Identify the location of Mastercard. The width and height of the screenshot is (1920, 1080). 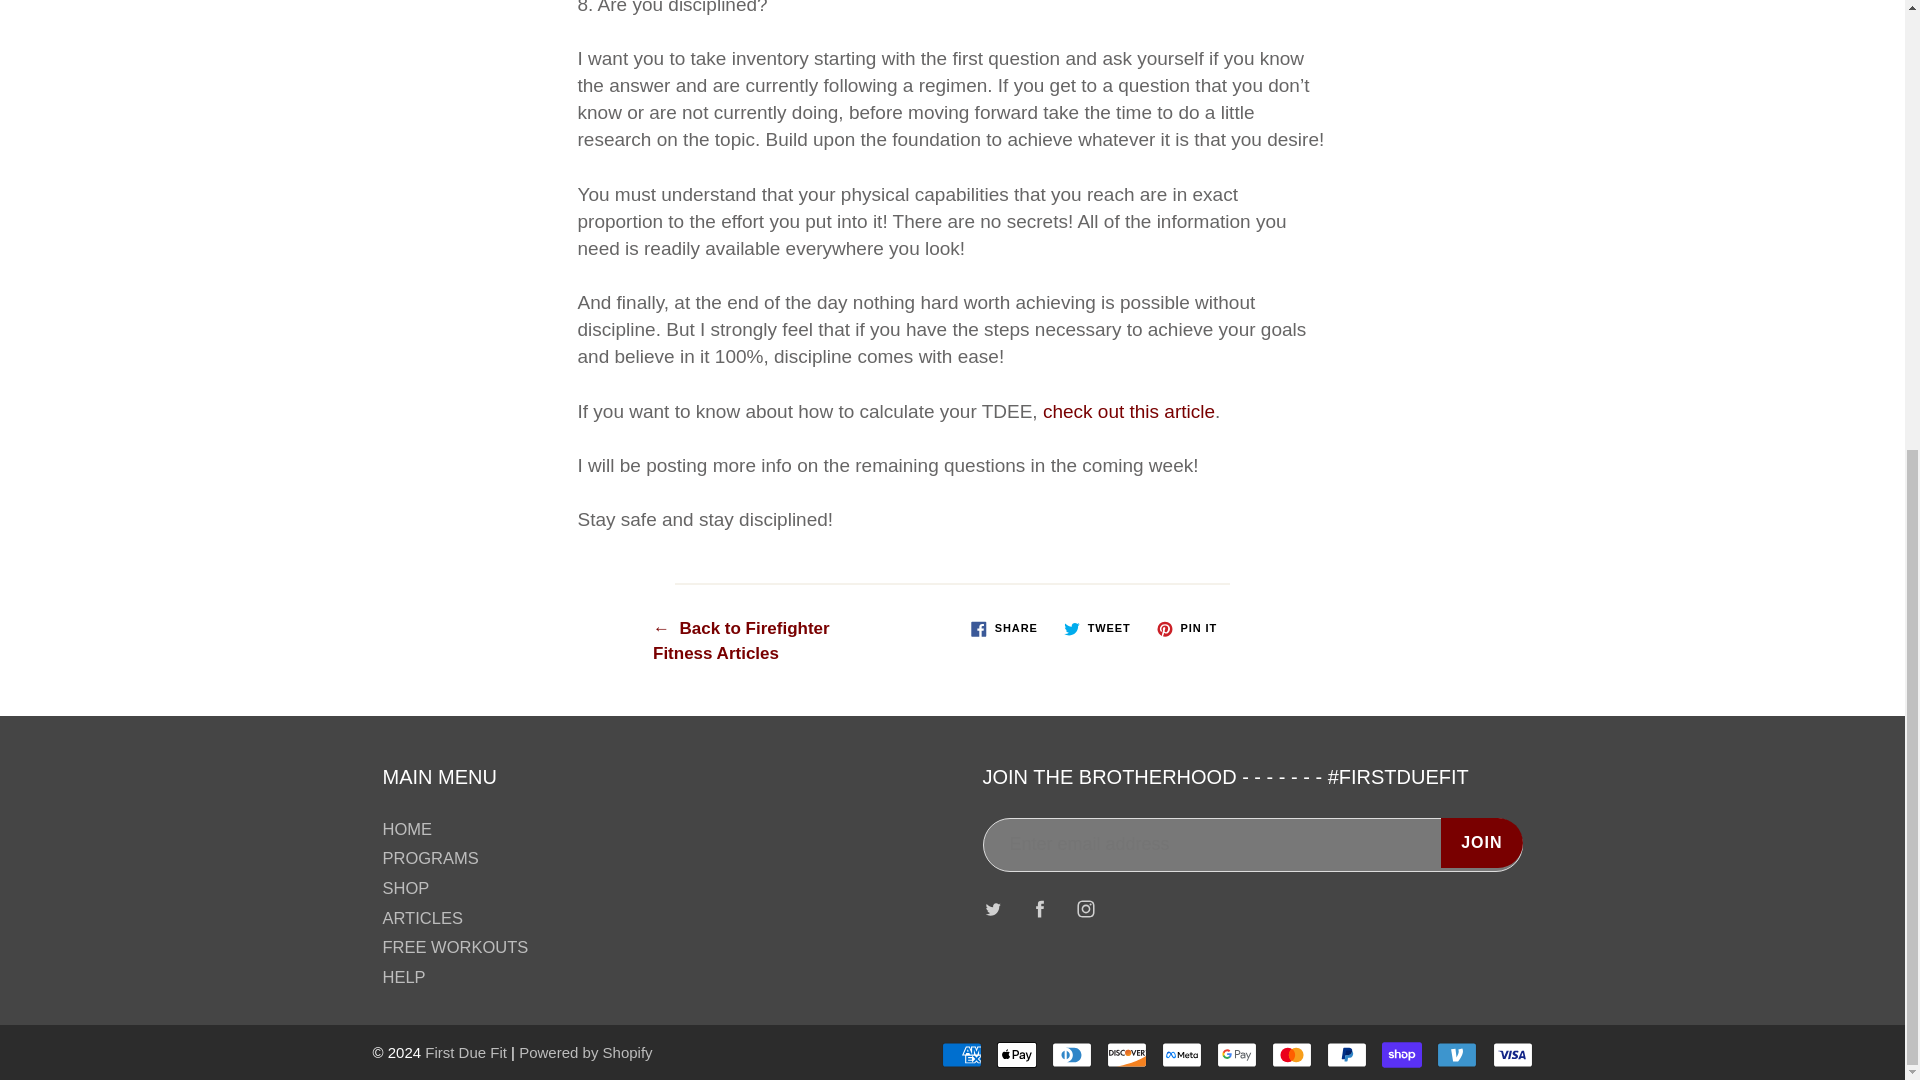
(1291, 1055).